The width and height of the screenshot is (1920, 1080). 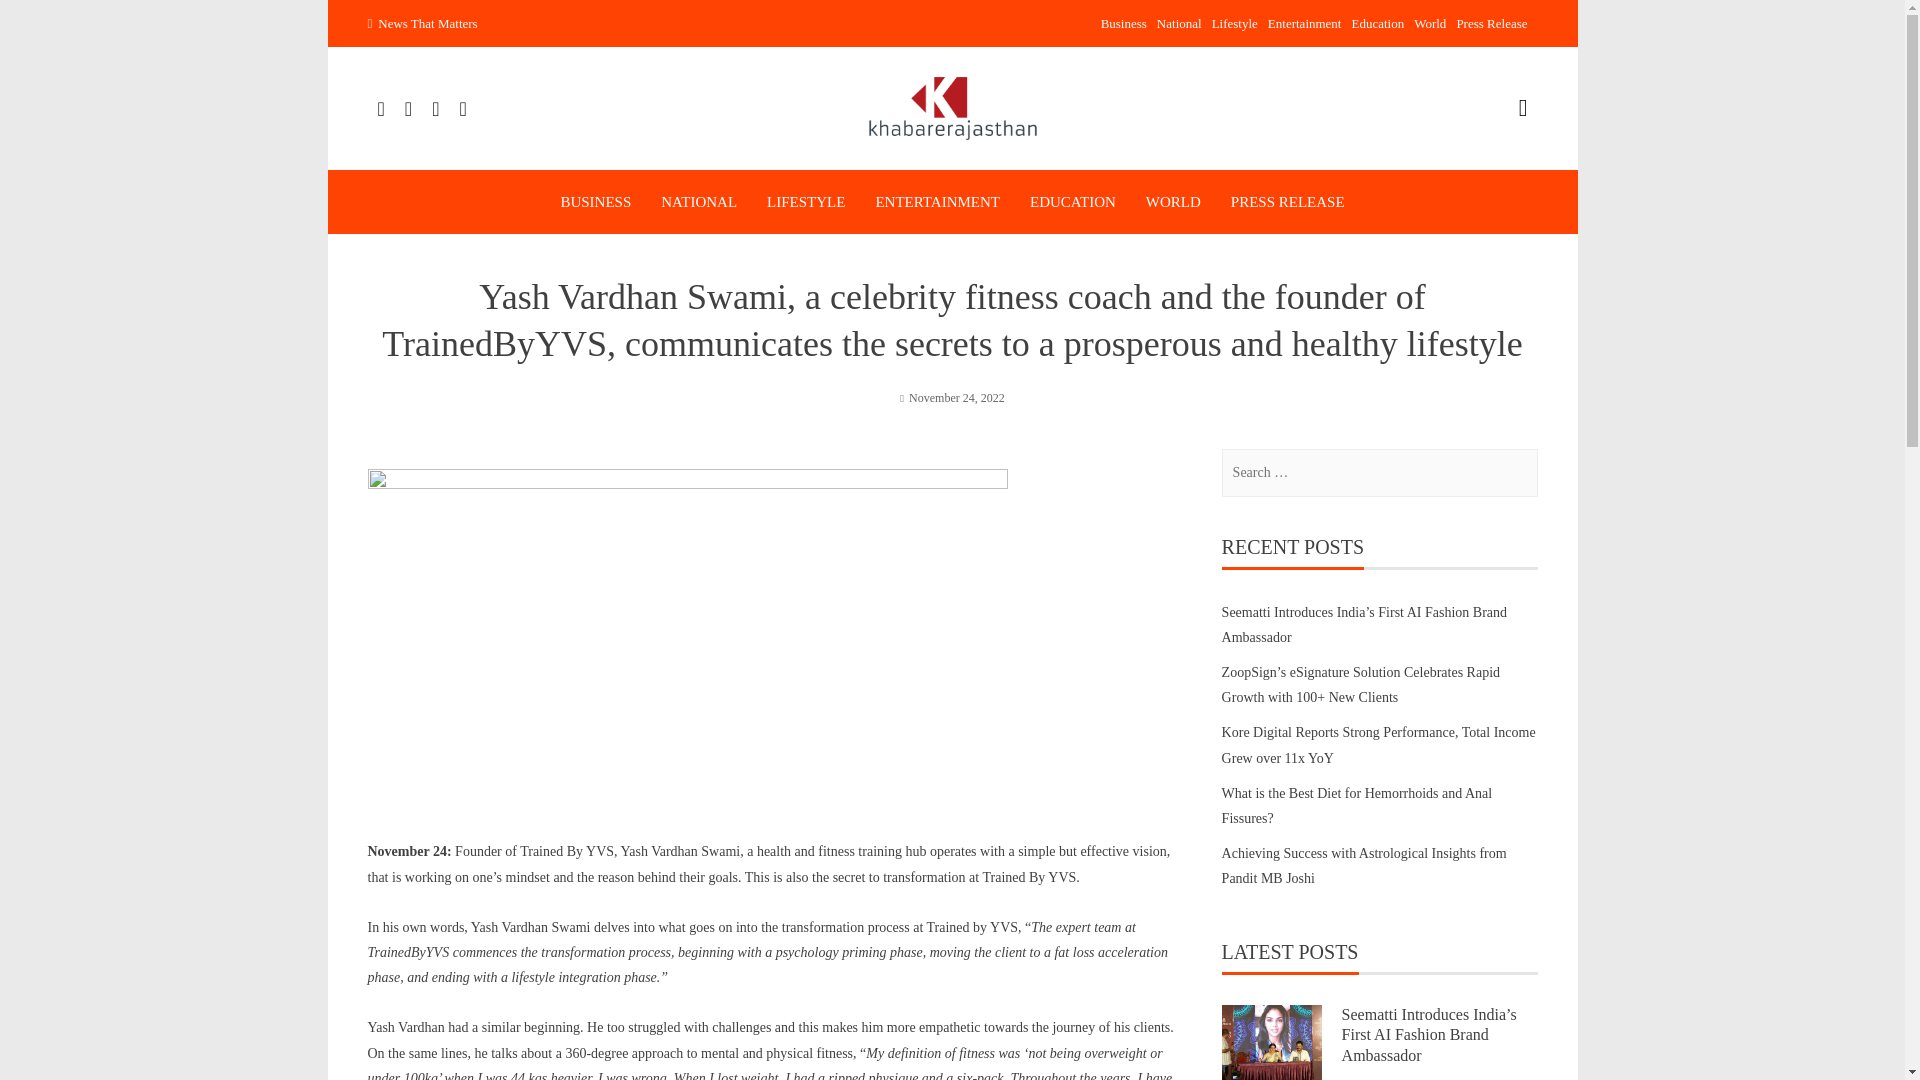 What do you see at coordinates (1357, 806) in the screenshot?
I see `What is the Best Diet for Hemorrhoids and Anal Fissures?` at bounding box center [1357, 806].